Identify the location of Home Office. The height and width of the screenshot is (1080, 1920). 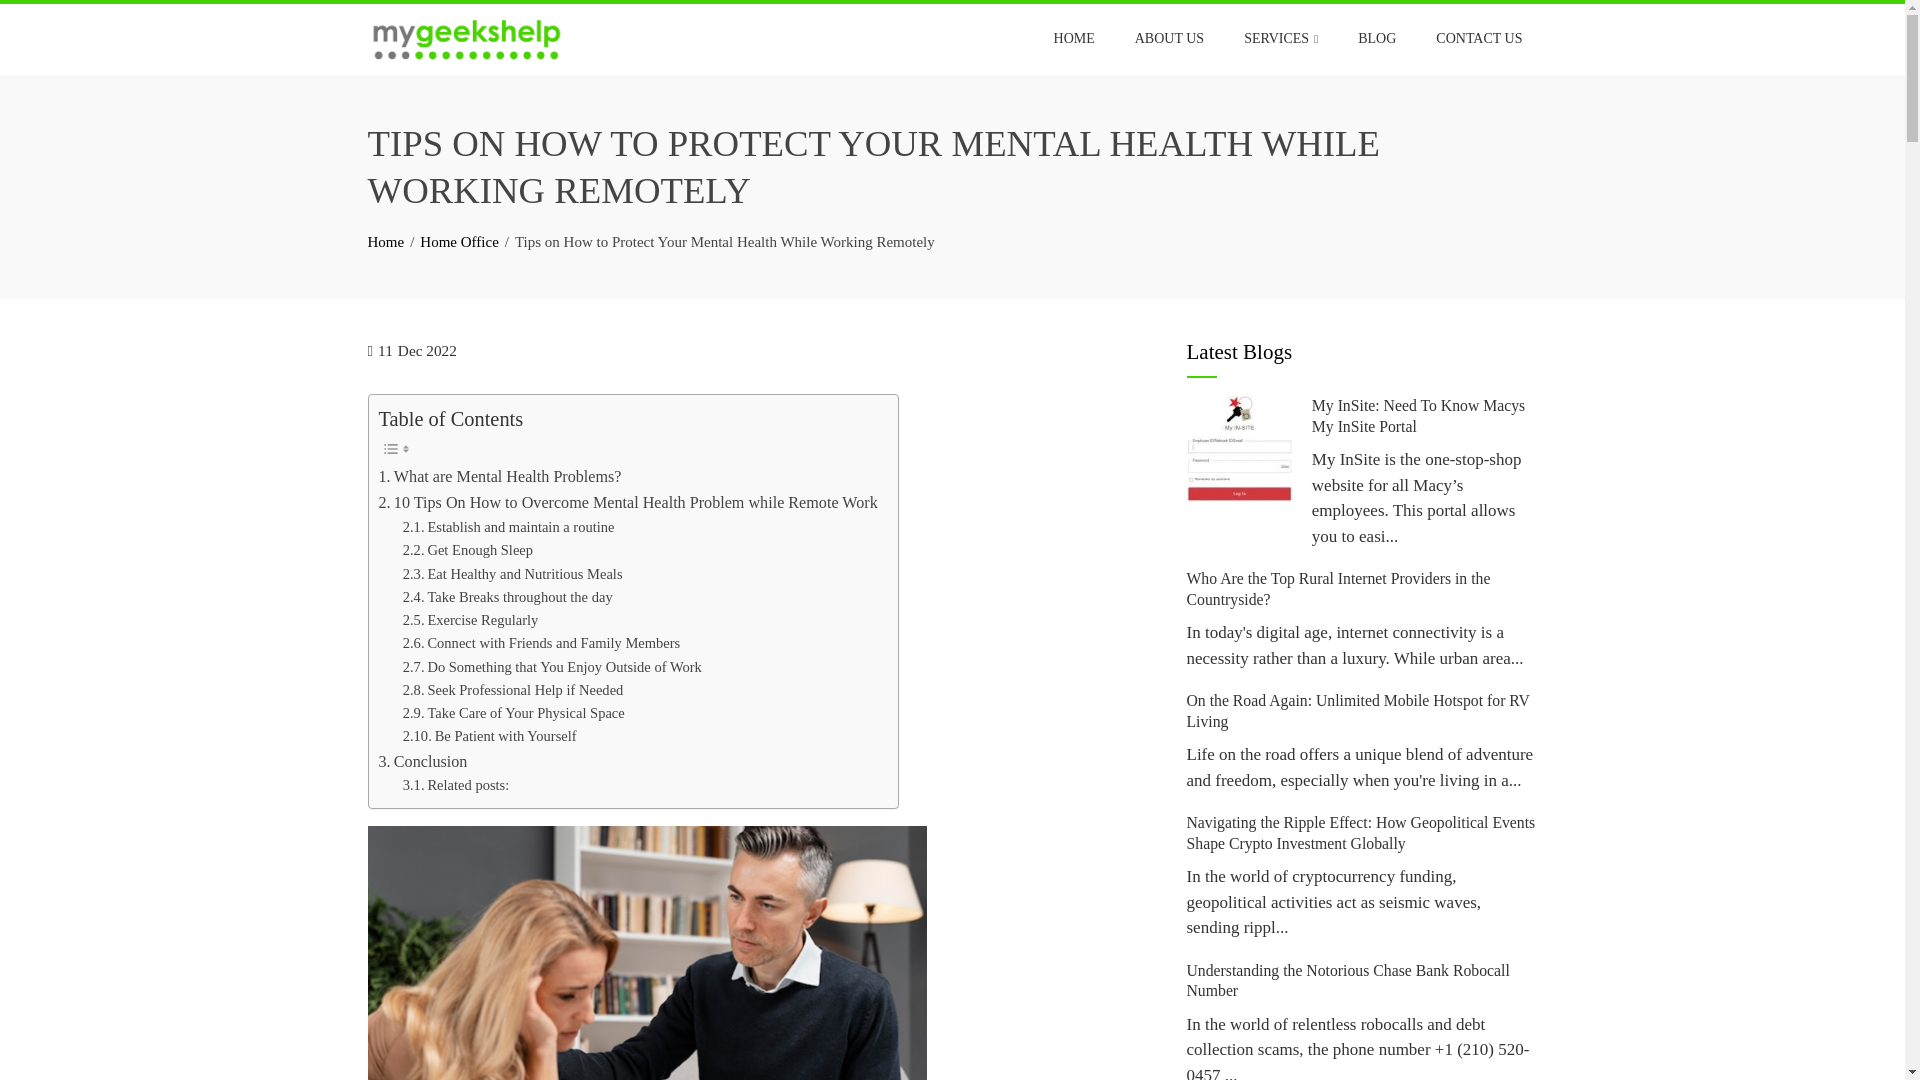
(458, 242).